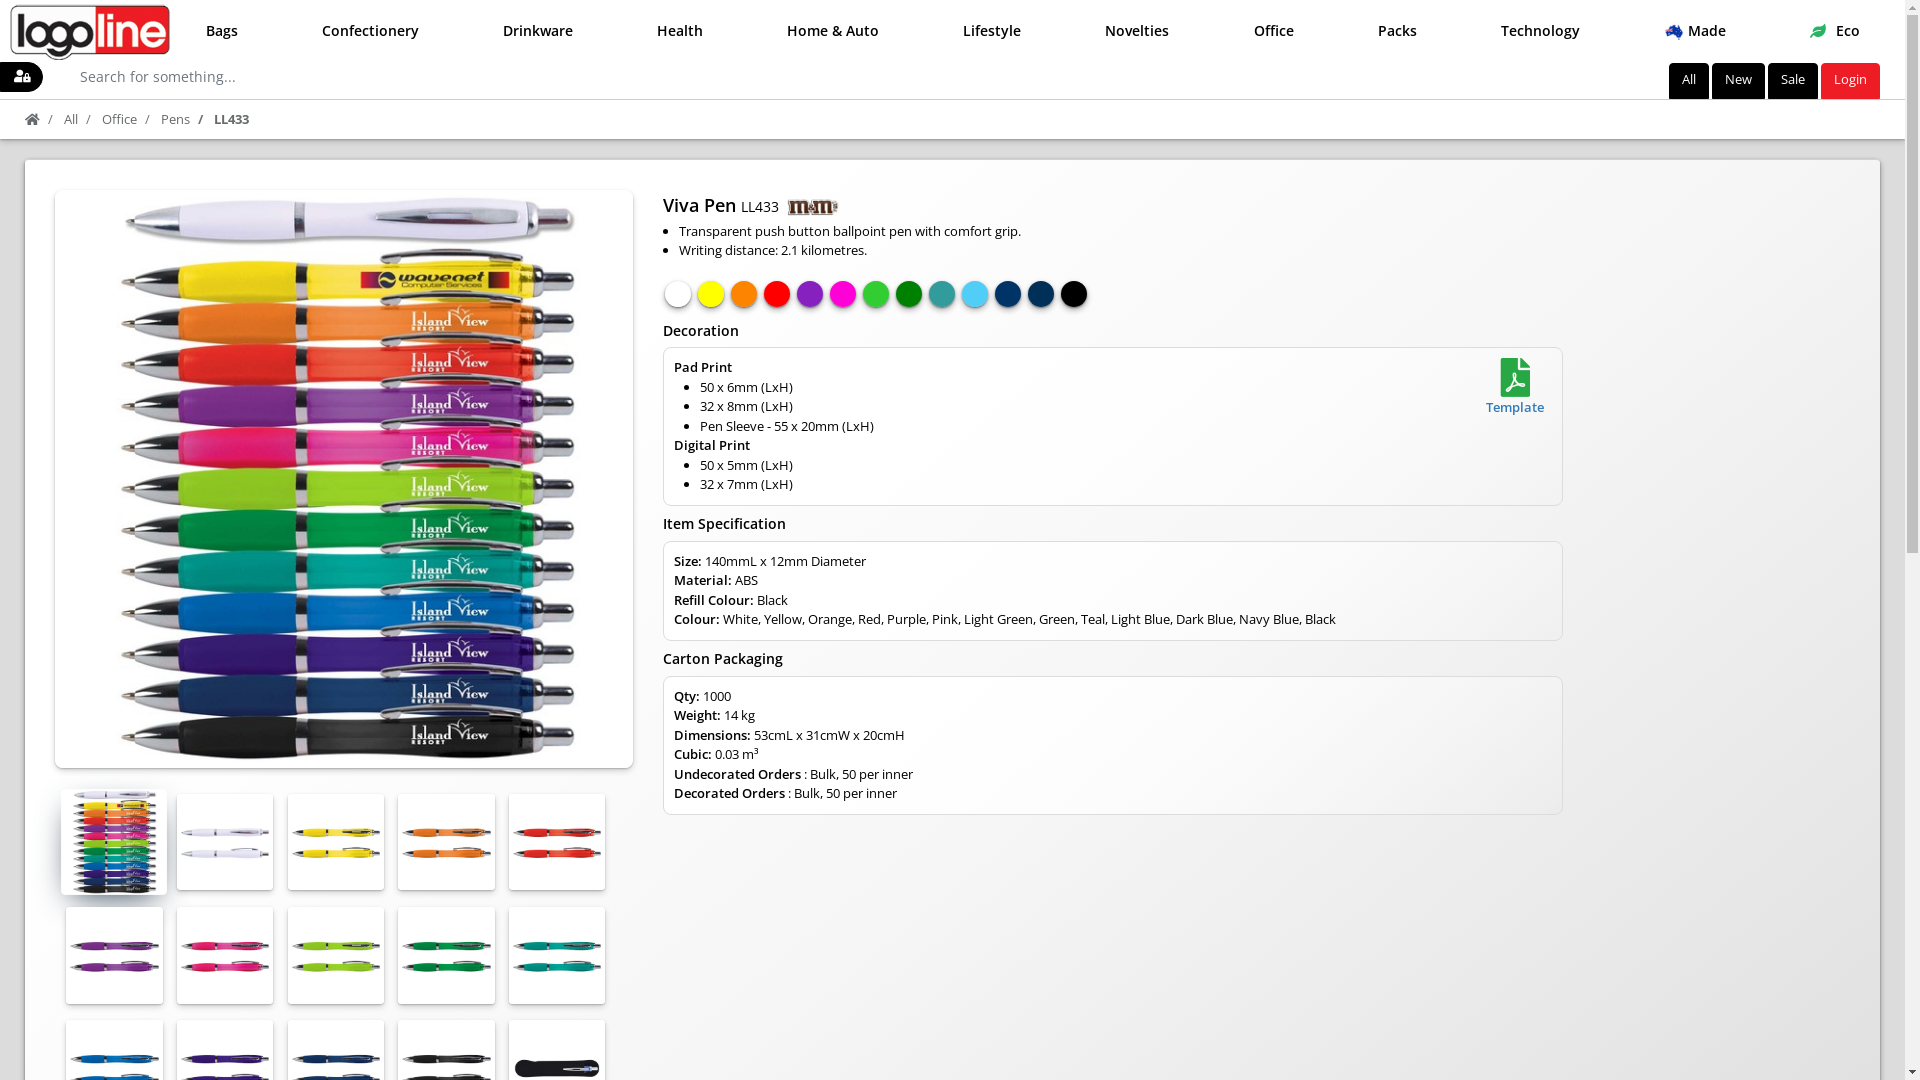  What do you see at coordinates (990, 30) in the screenshot?
I see `Lifestyle` at bounding box center [990, 30].